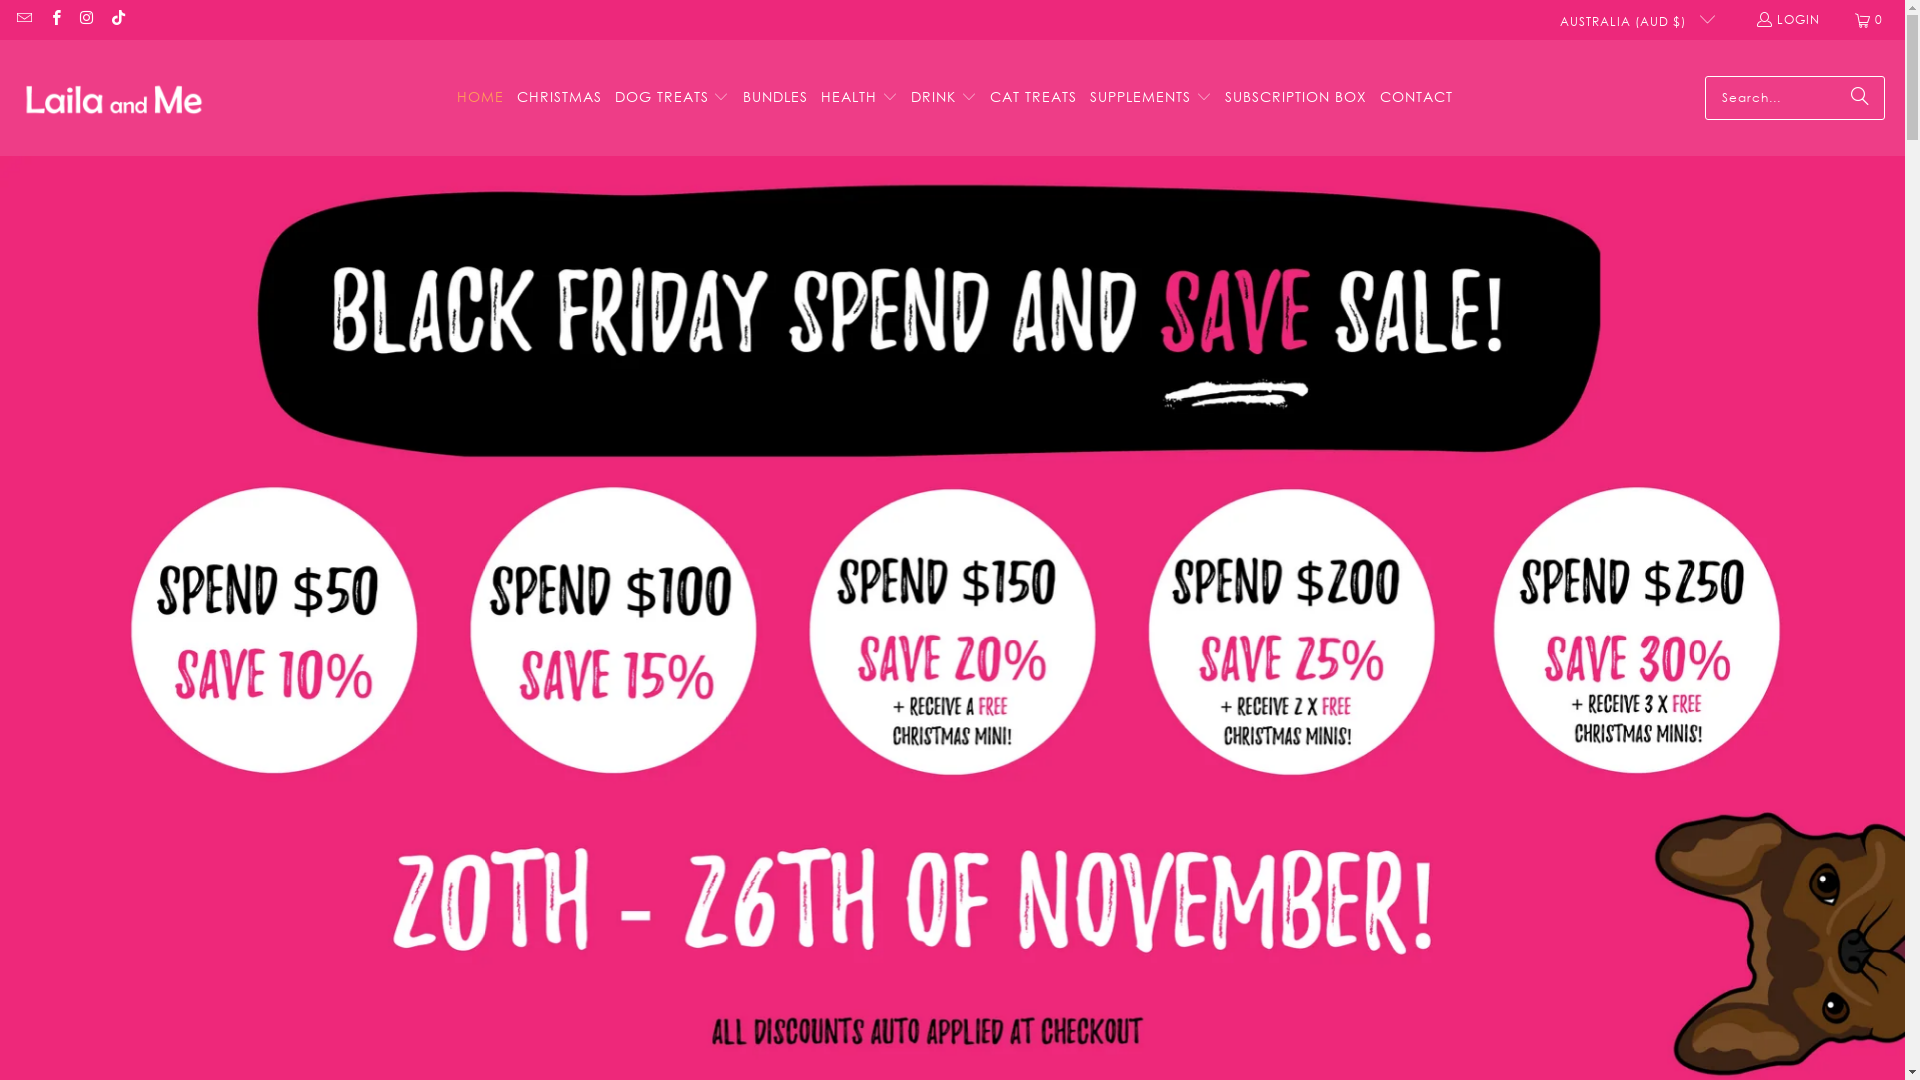  I want to click on LOGIN, so click(1788, 20).